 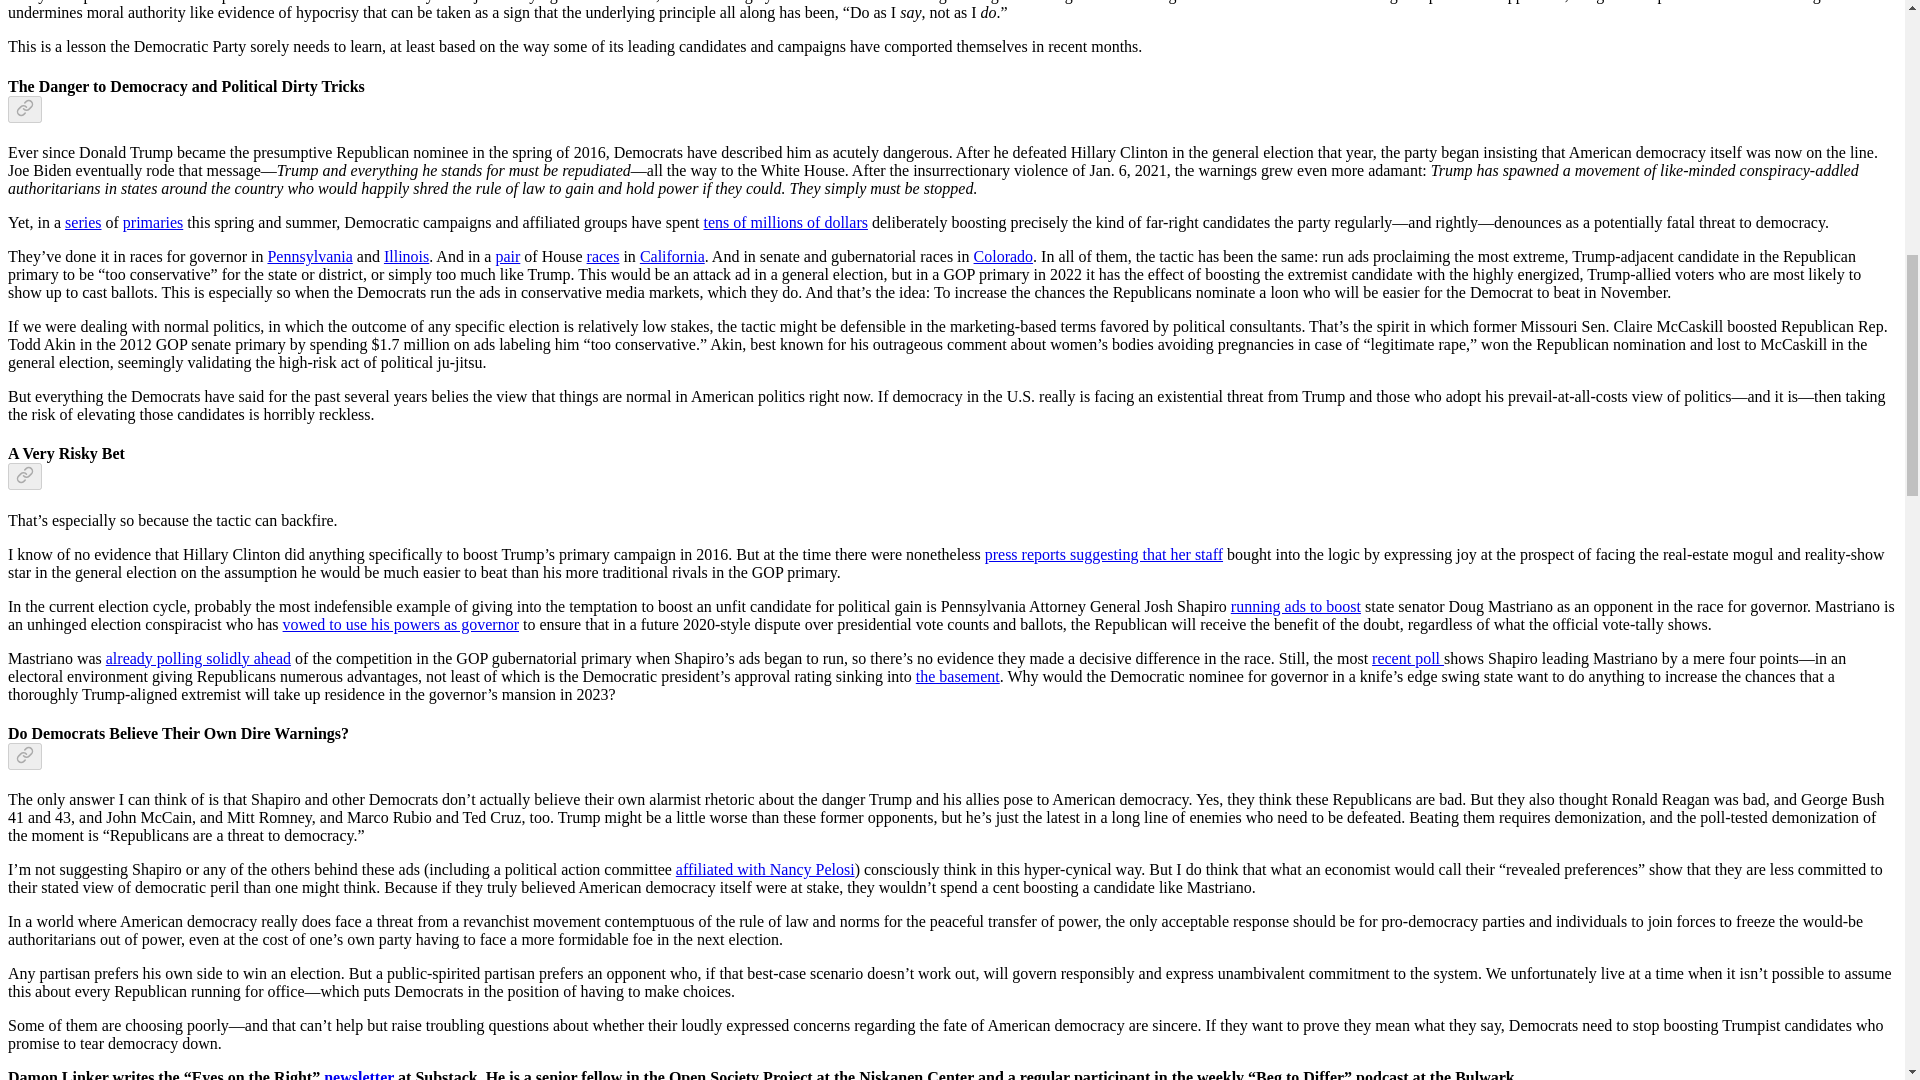 What do you see at coordinates (400, 624) in the screenshot?
I see `vowed to use his powers as governor` at bounding box center [400, 624].